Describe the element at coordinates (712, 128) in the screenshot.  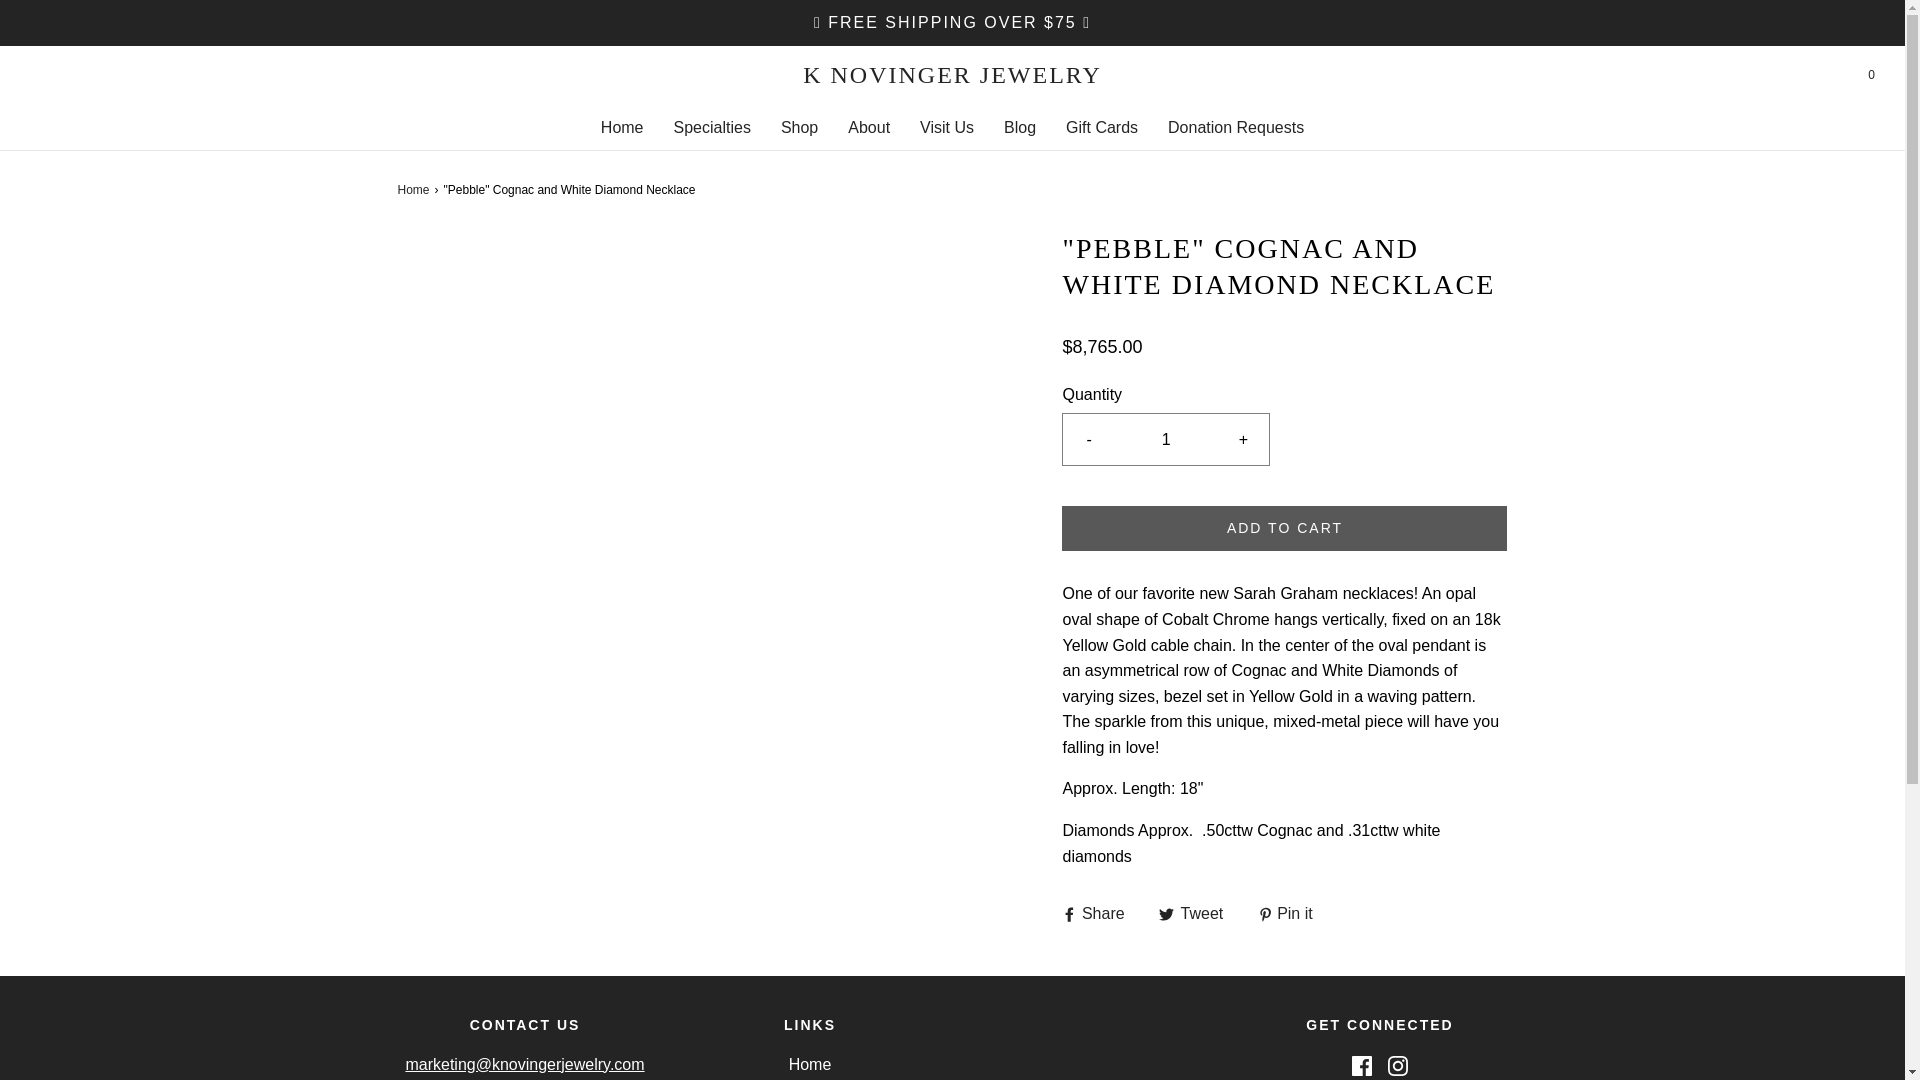
I see `Specialties` at that location.